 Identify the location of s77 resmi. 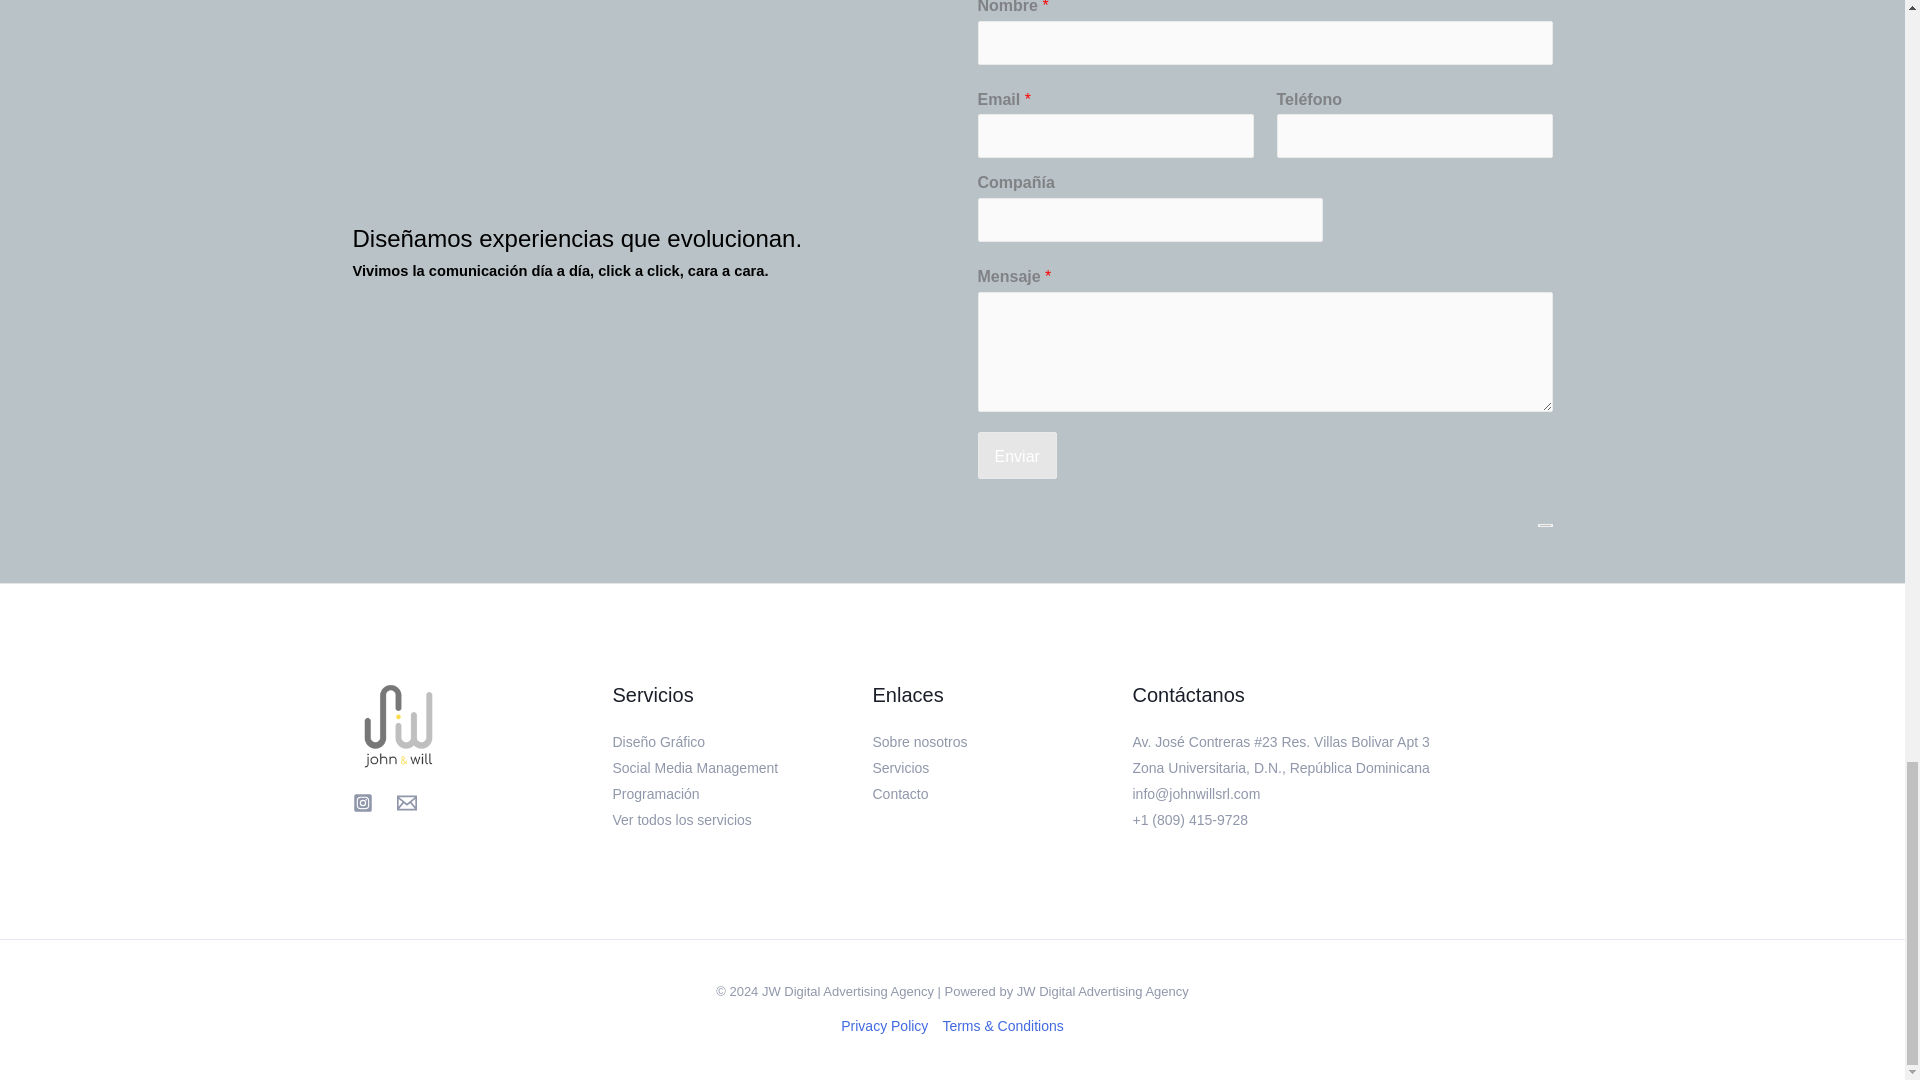
(1034, 598).